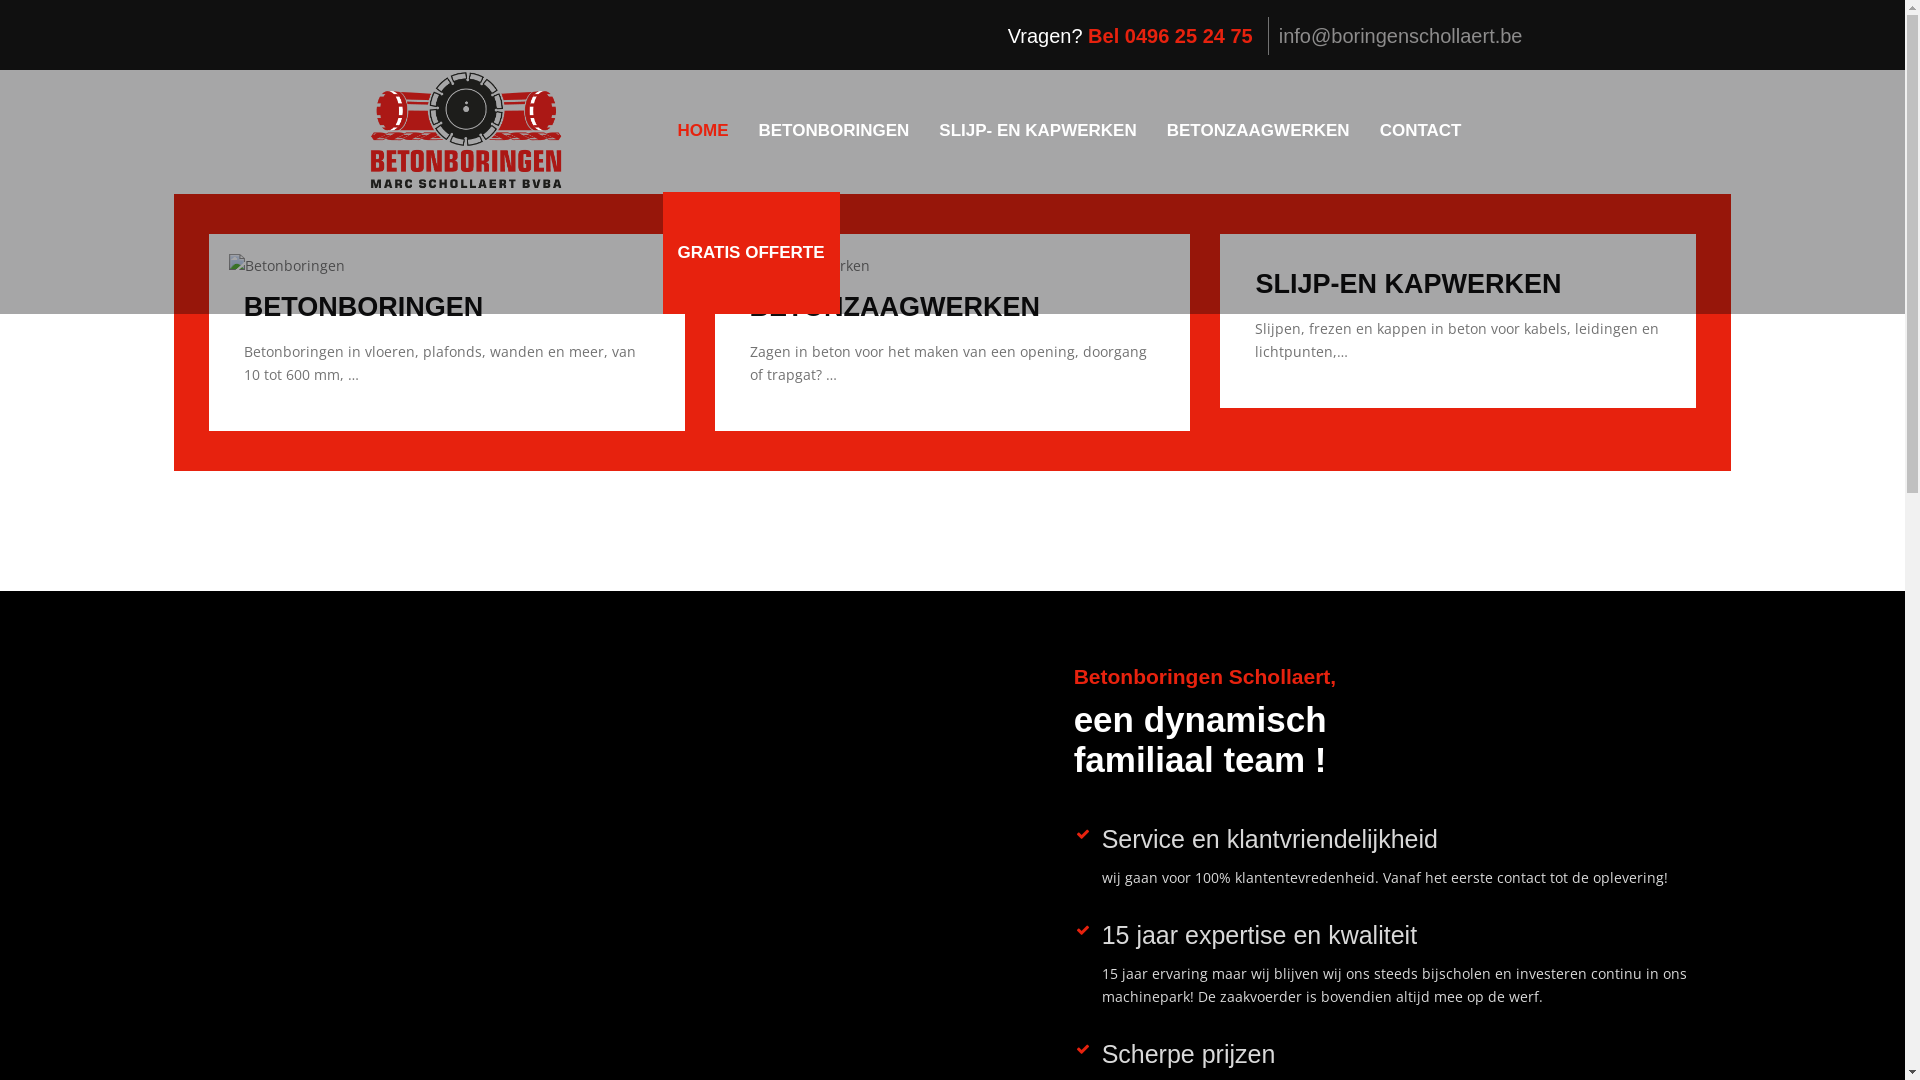 The width and height of the screenshot is (1920, 1080). I want to click on HOME, so click(702, 131).